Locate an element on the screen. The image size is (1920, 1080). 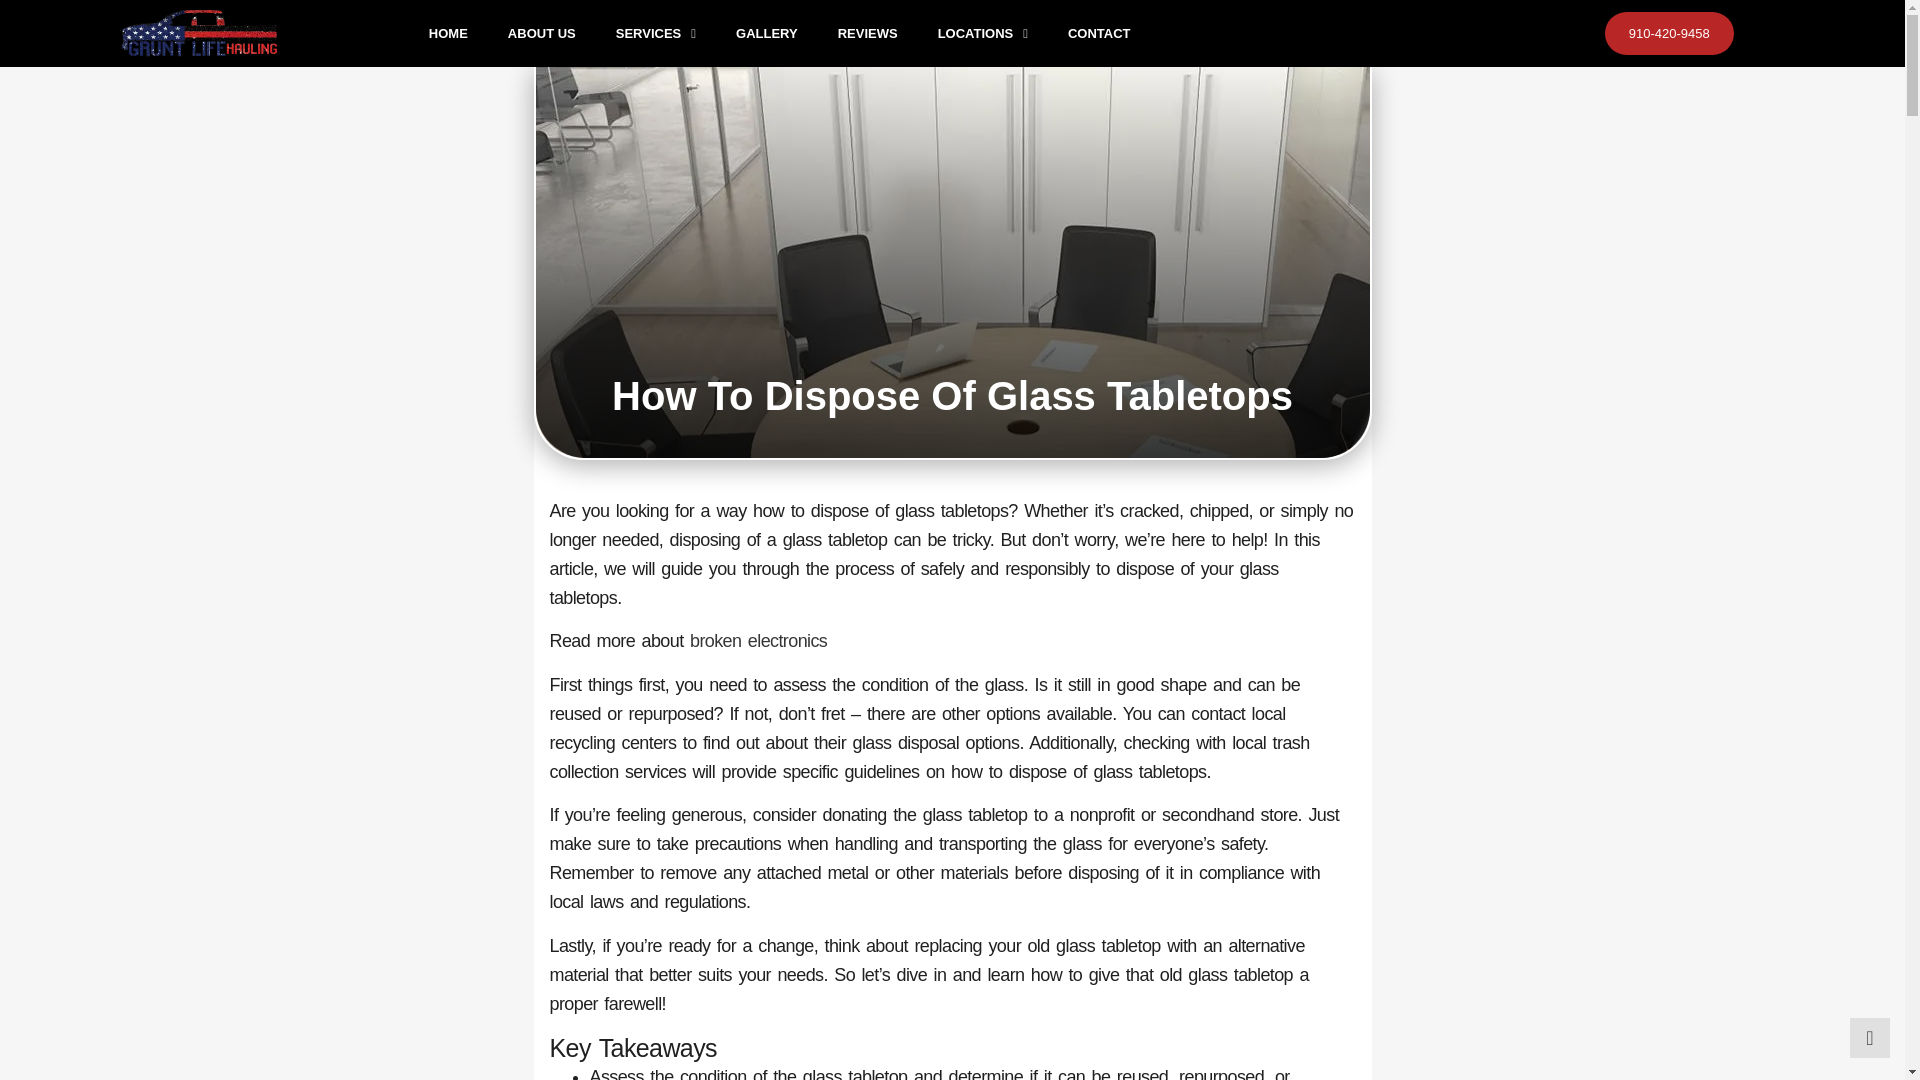
GALLERY is located at coordinates (766, 34).